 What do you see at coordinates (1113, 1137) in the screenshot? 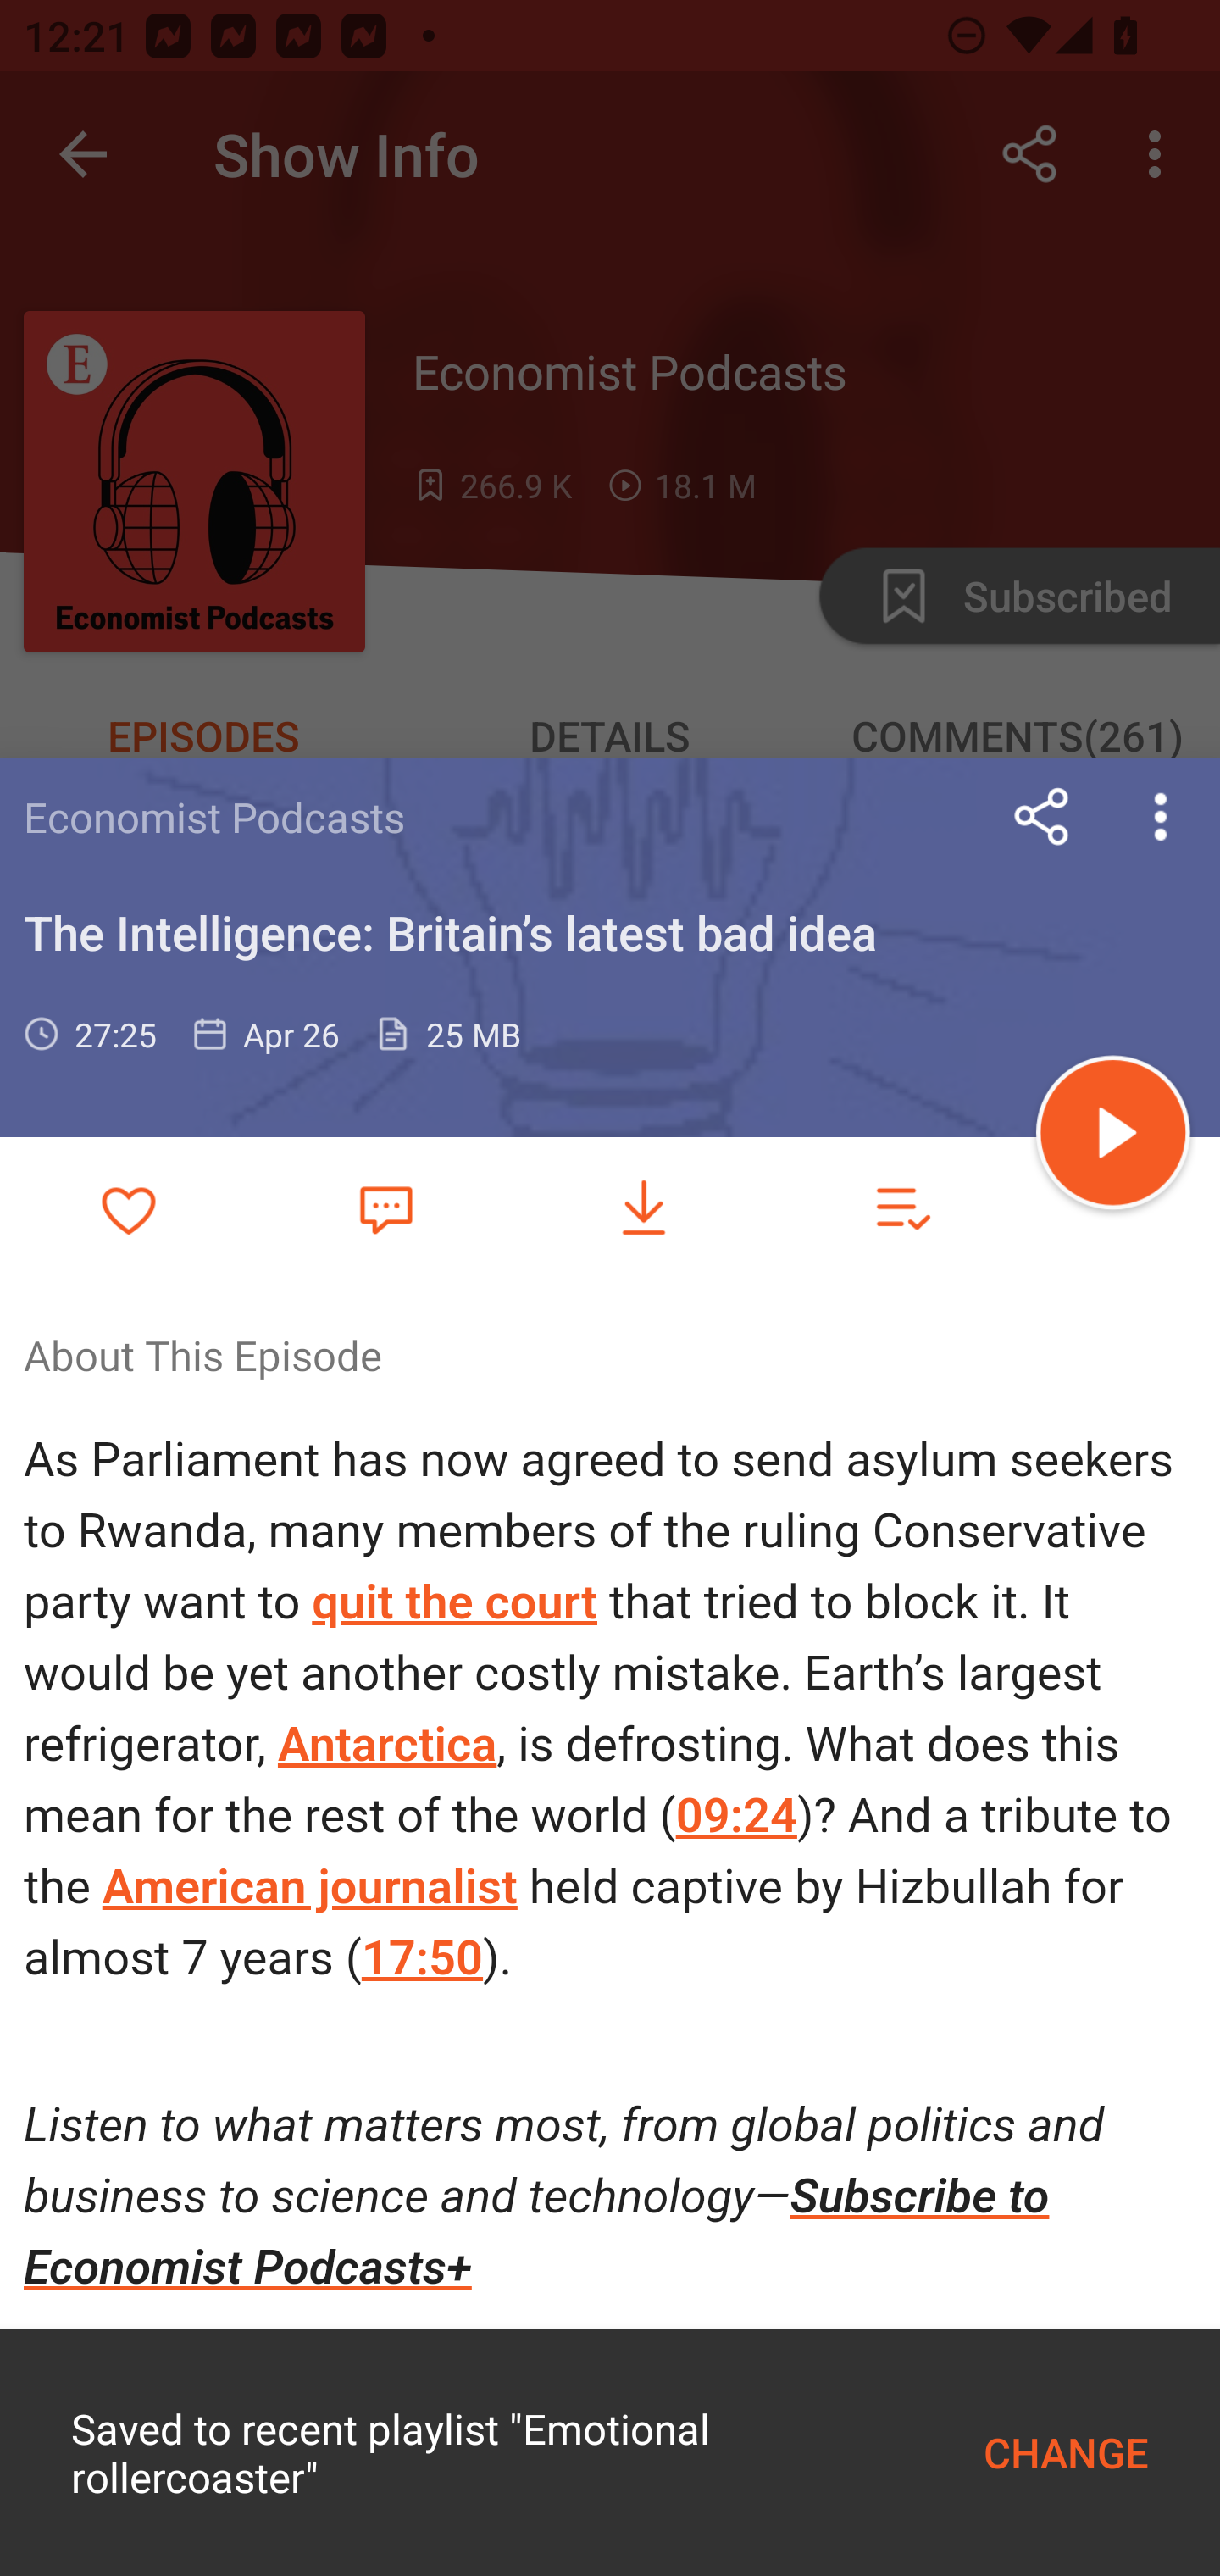
I see `Play` at bounding box center [1113, 1137].